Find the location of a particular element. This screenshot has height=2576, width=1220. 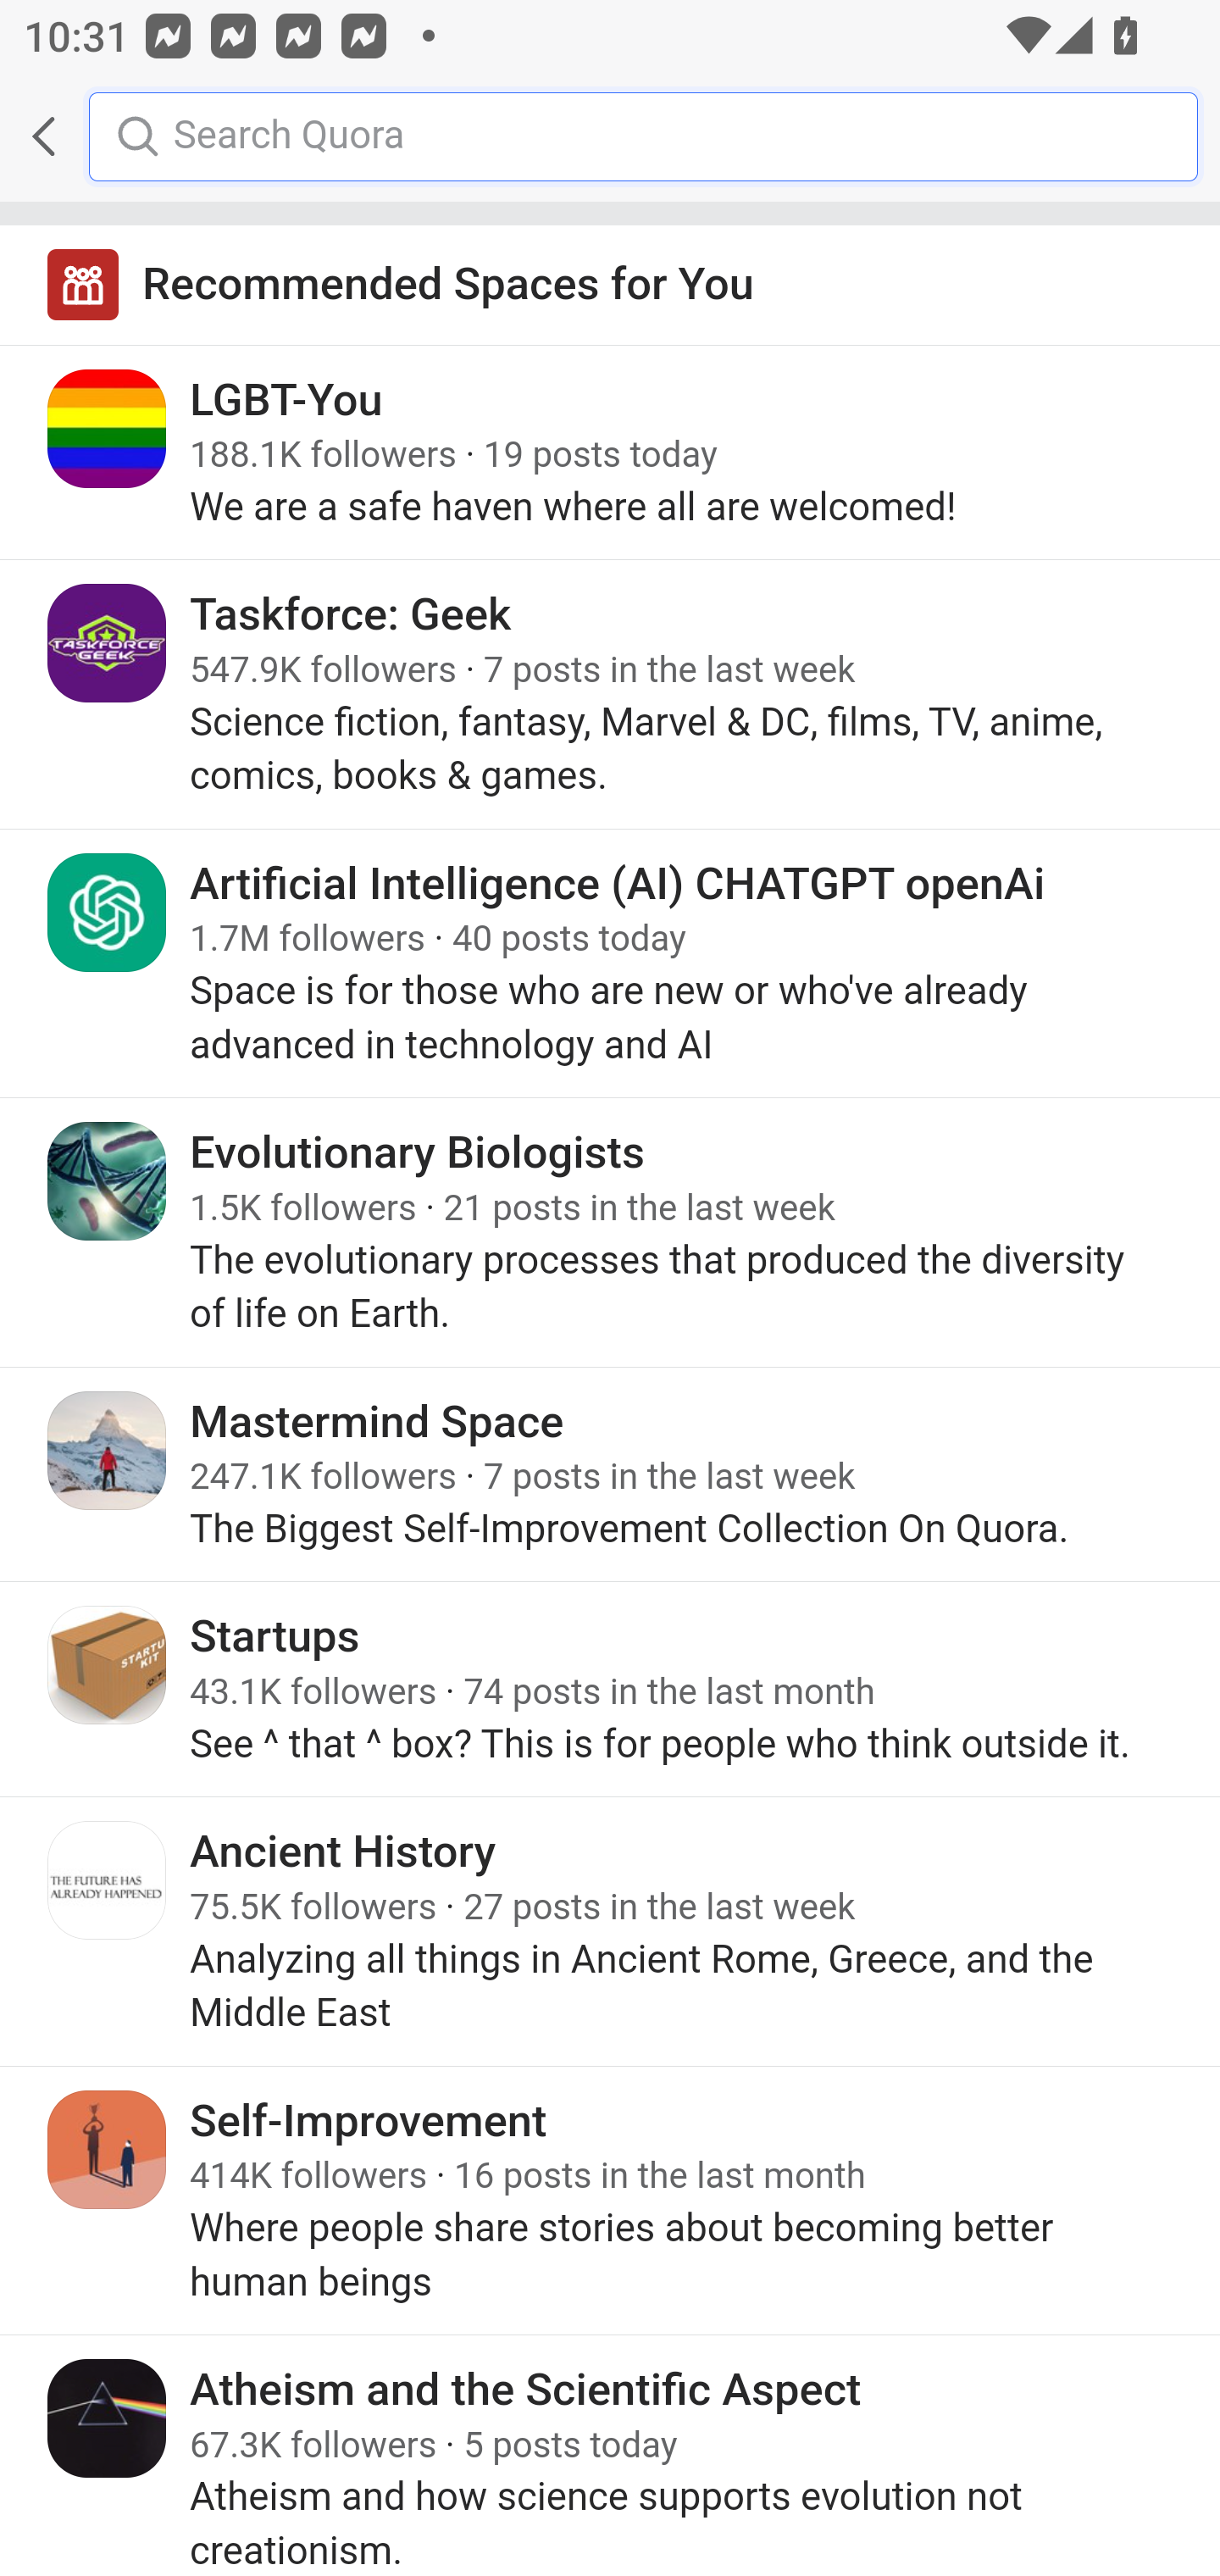

Icon for Self-Improvement is located at coordinates (108, 2149).